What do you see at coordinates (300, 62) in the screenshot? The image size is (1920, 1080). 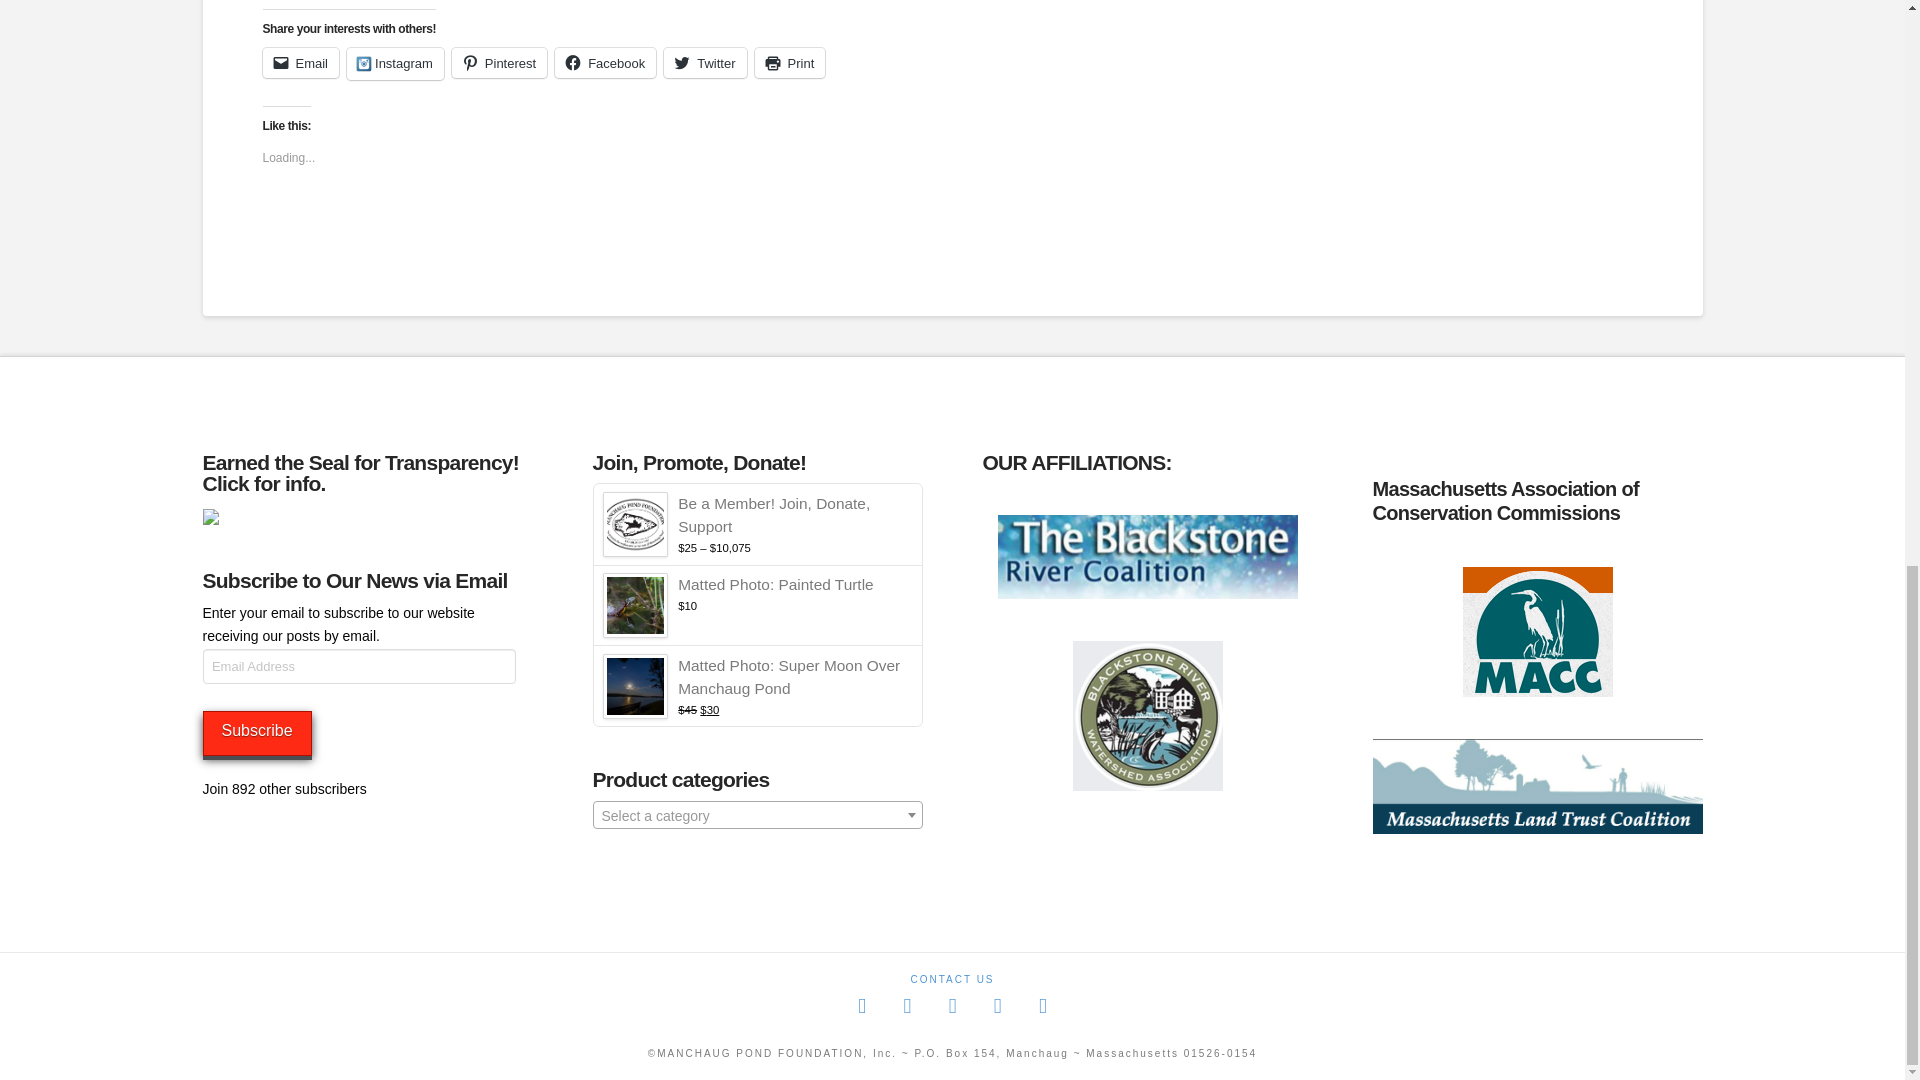 I see `Click to email a link to a friend` at bounding box center [300, 62].